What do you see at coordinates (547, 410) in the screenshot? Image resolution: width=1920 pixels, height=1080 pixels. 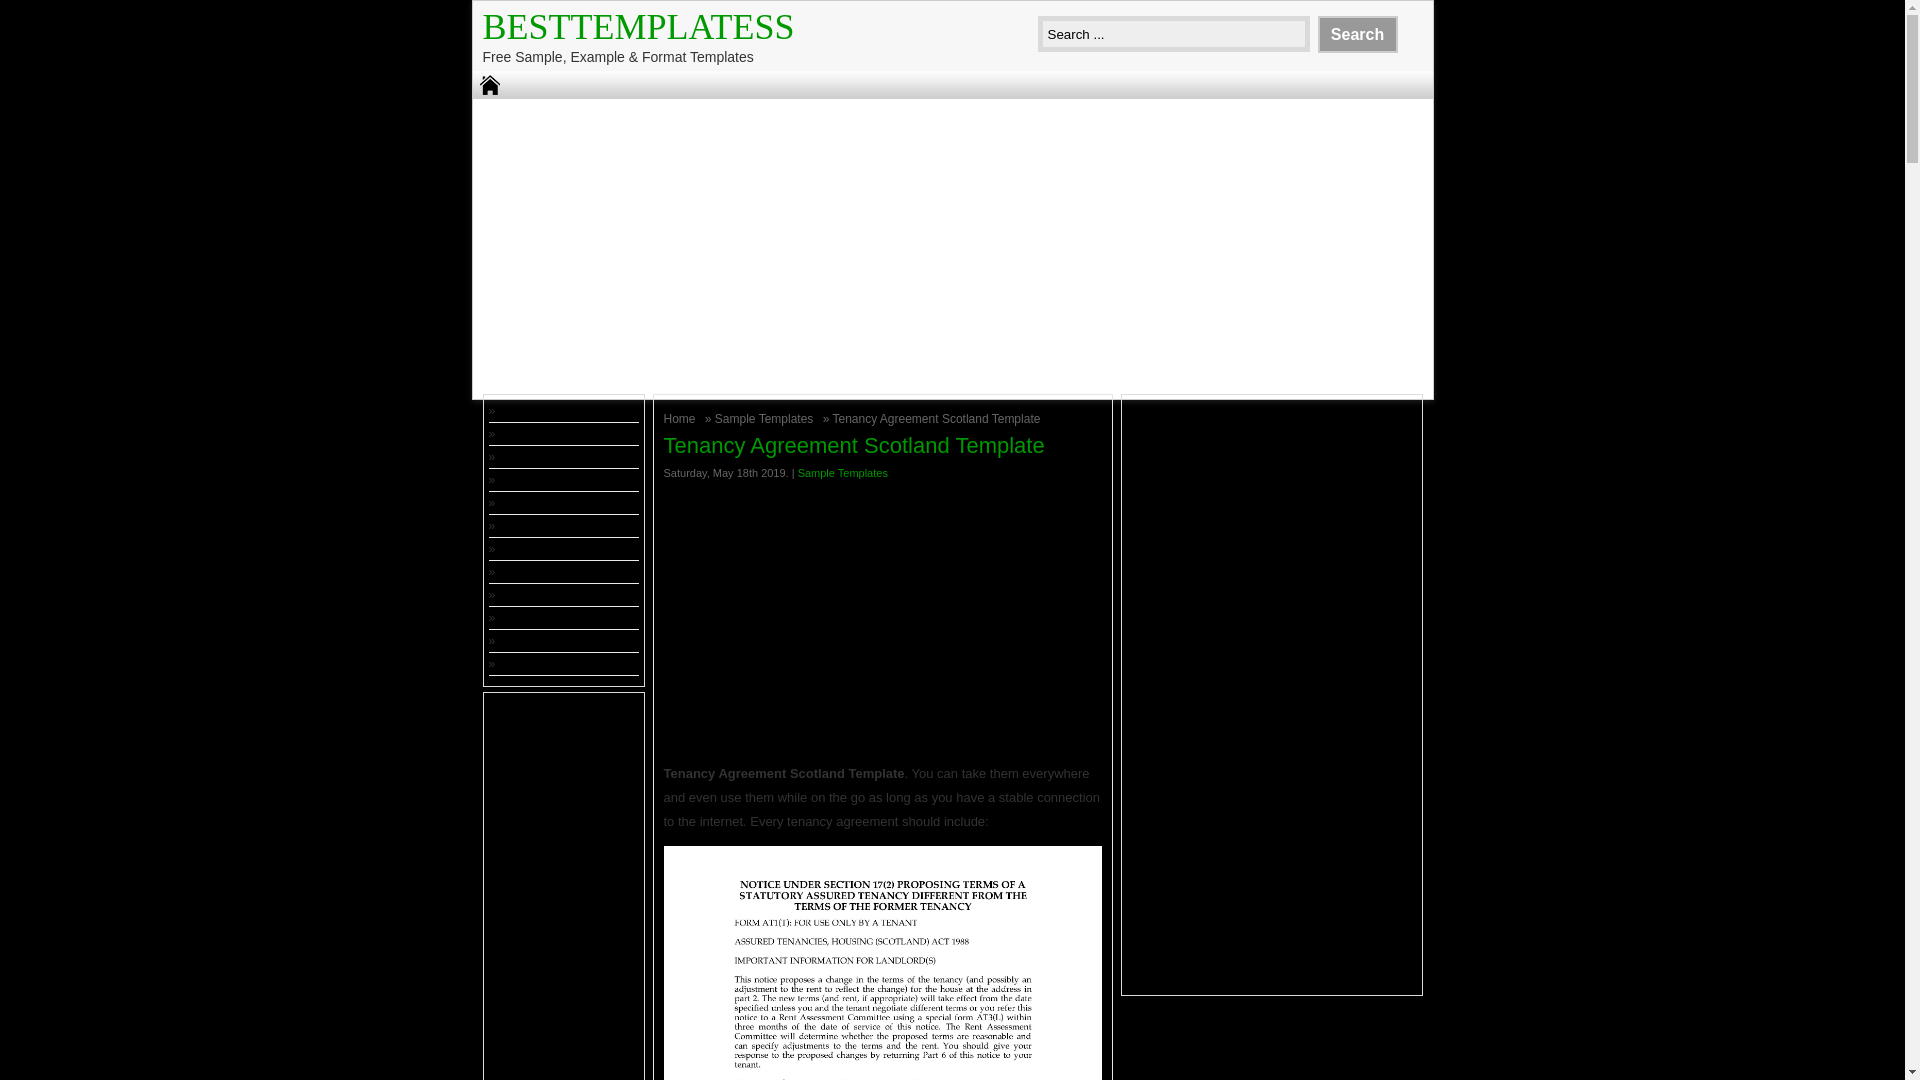 I see `Agenda Templates` at bounding box center [547, 410].